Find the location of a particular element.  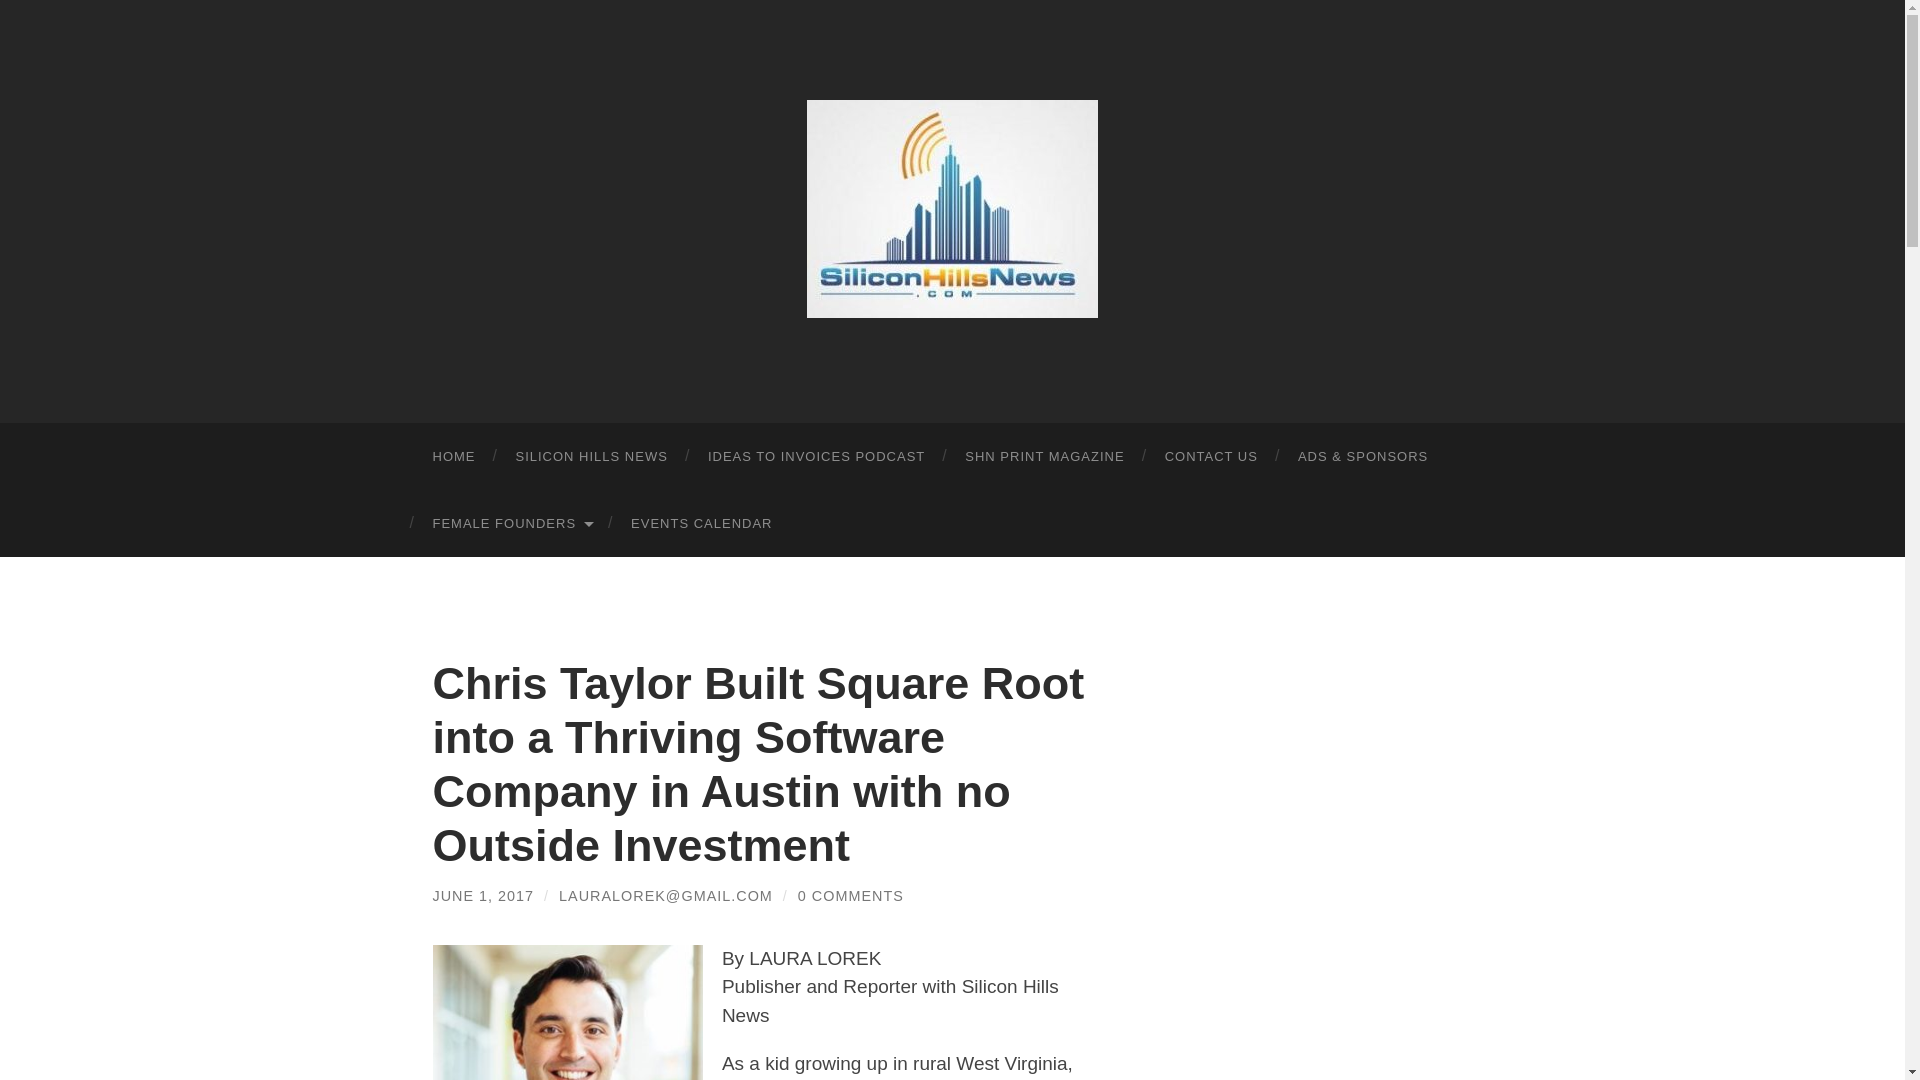

JUNE 1, 2017 is located at coordinates (482, 895).